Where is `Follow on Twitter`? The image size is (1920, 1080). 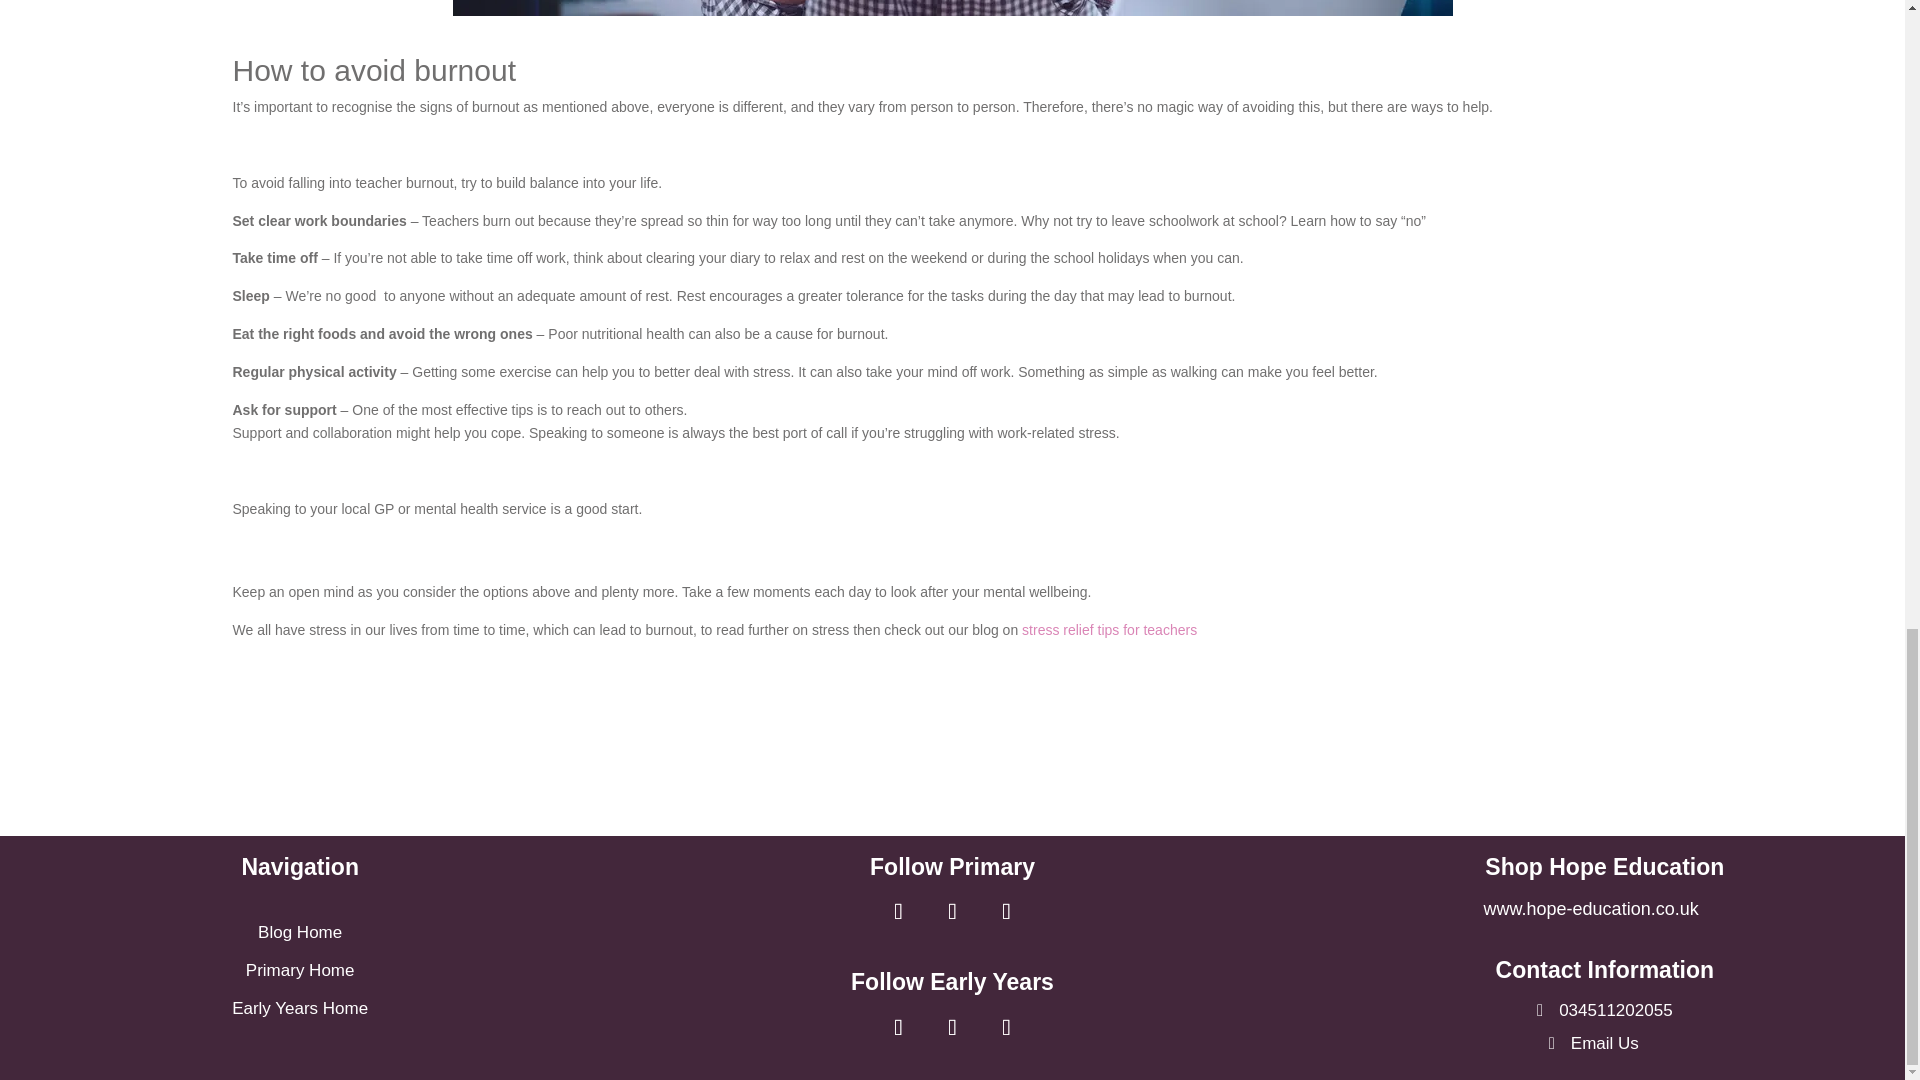
Follow on Twitter is located at coordinates (952, 912).